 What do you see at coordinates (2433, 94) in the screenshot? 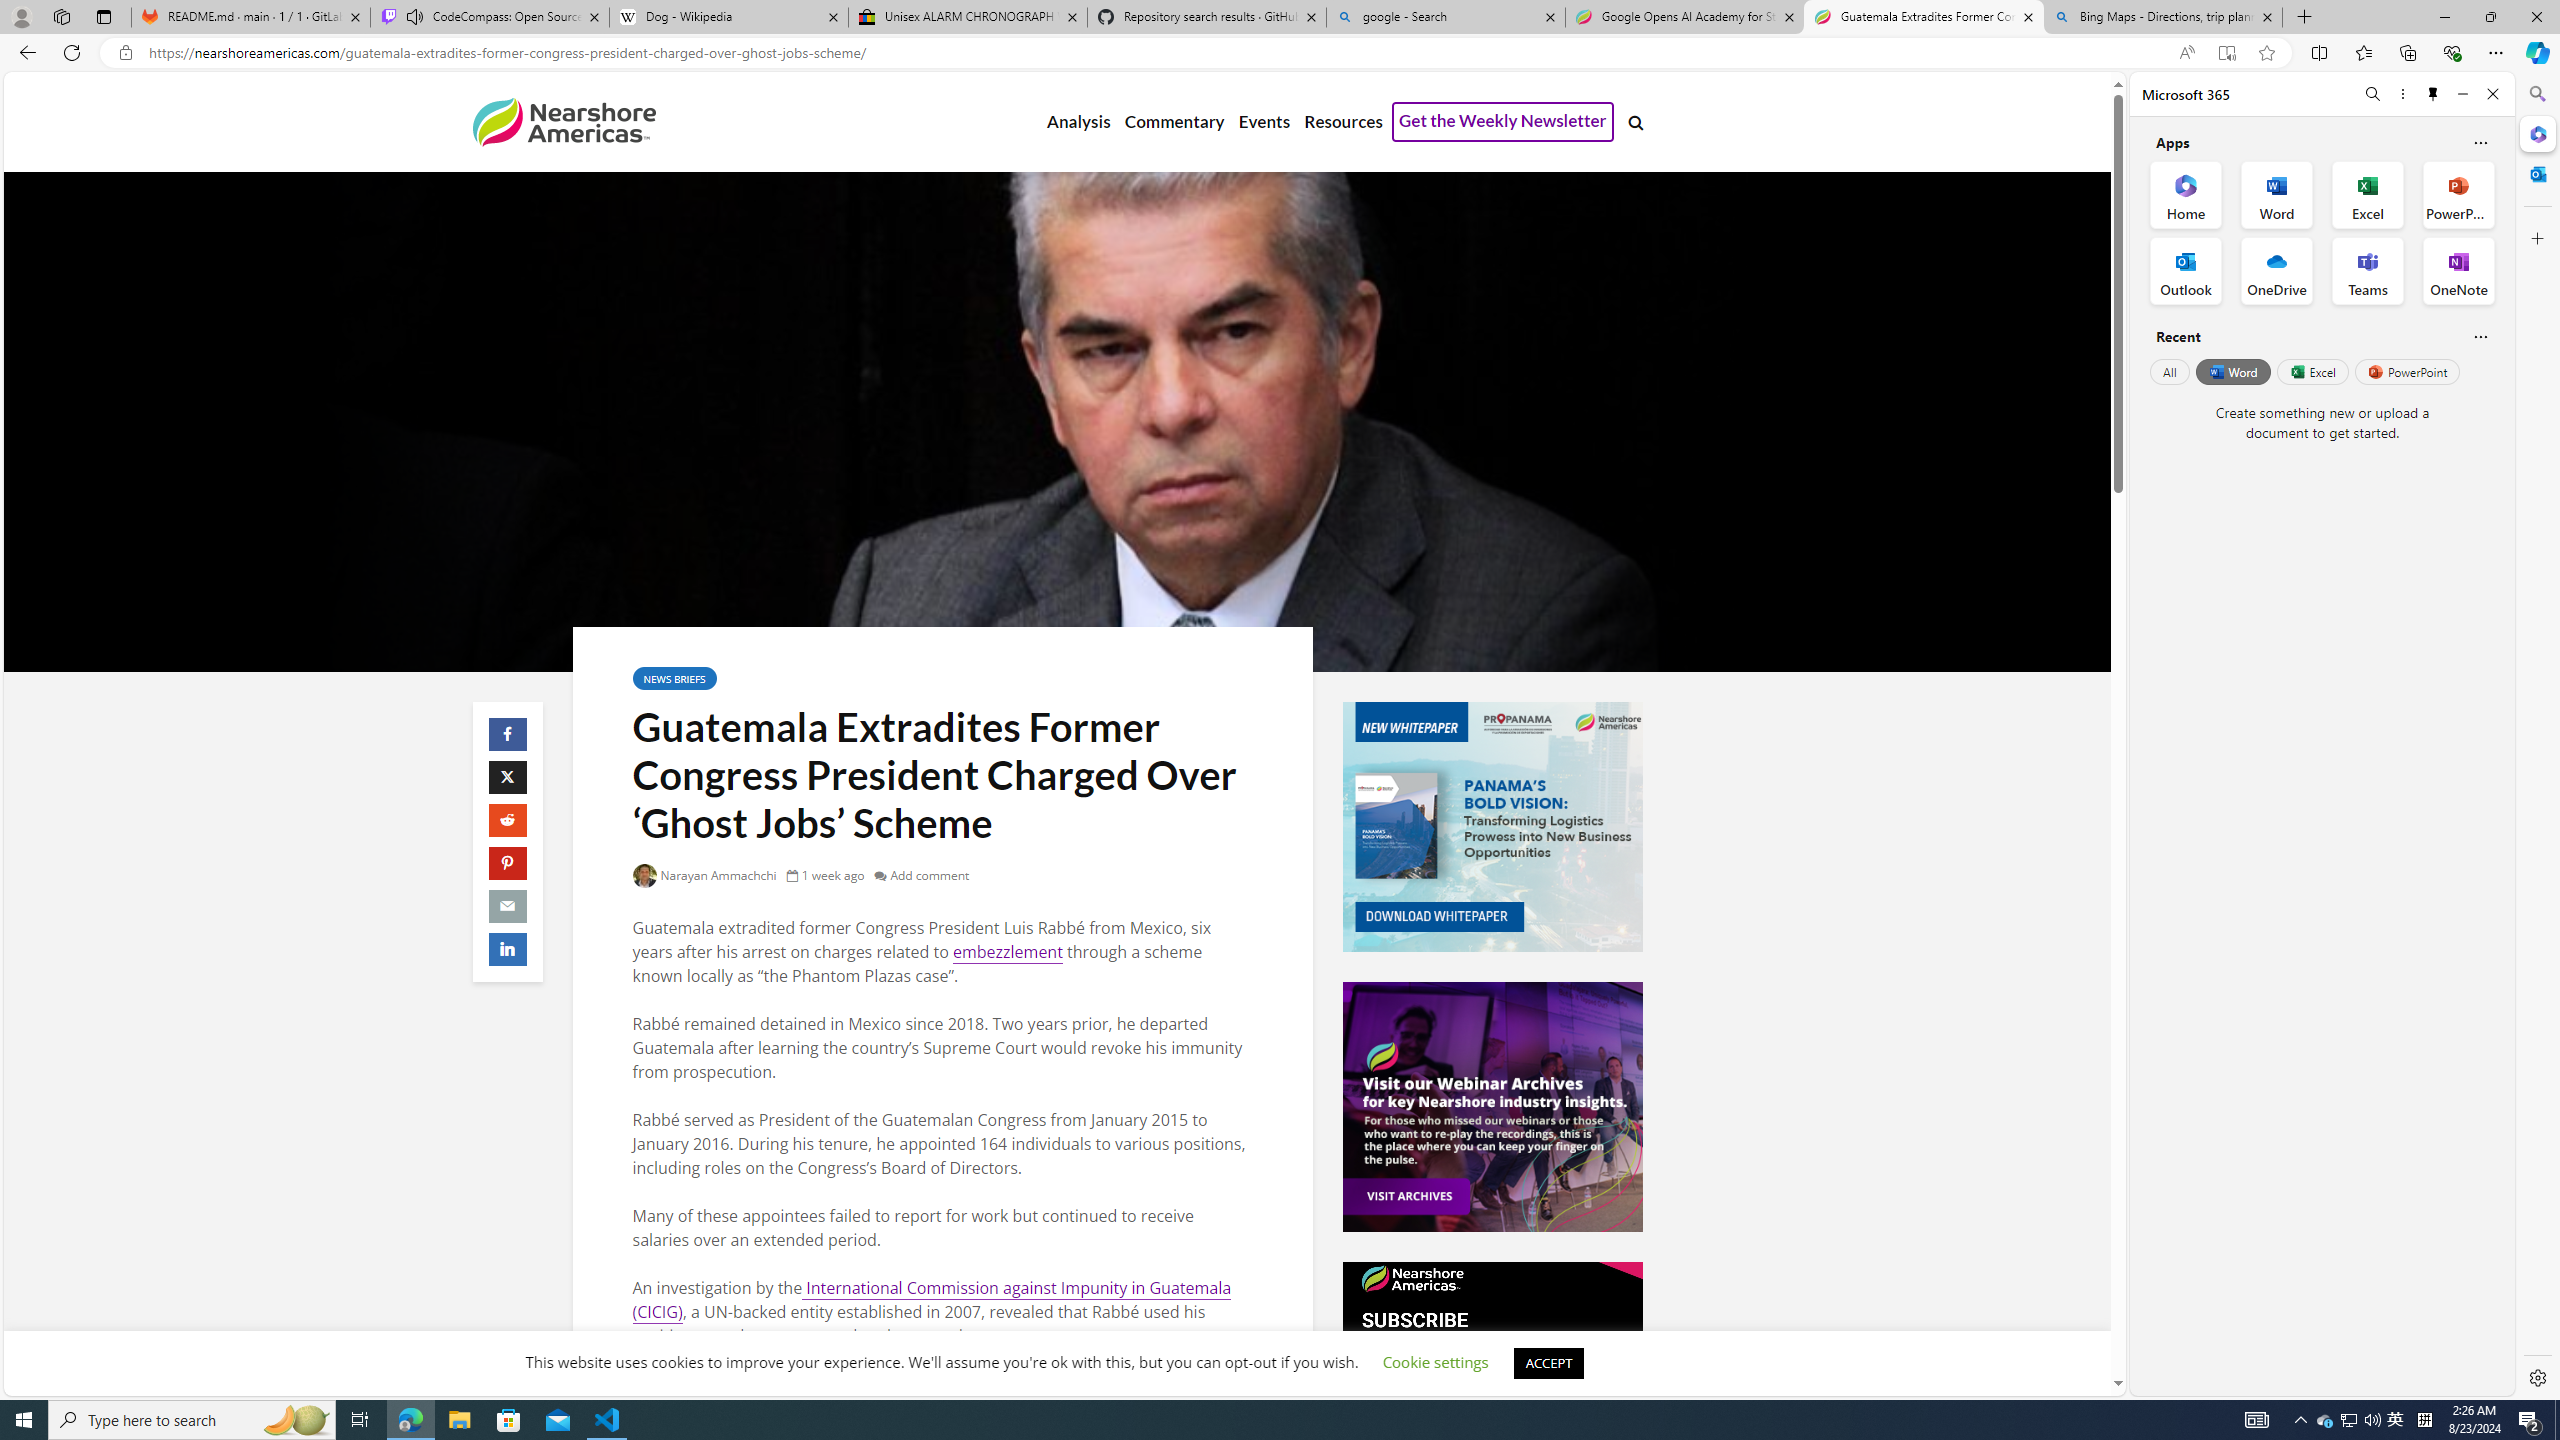
I see `Unpin side pane` at bounding box center [2433, 94].